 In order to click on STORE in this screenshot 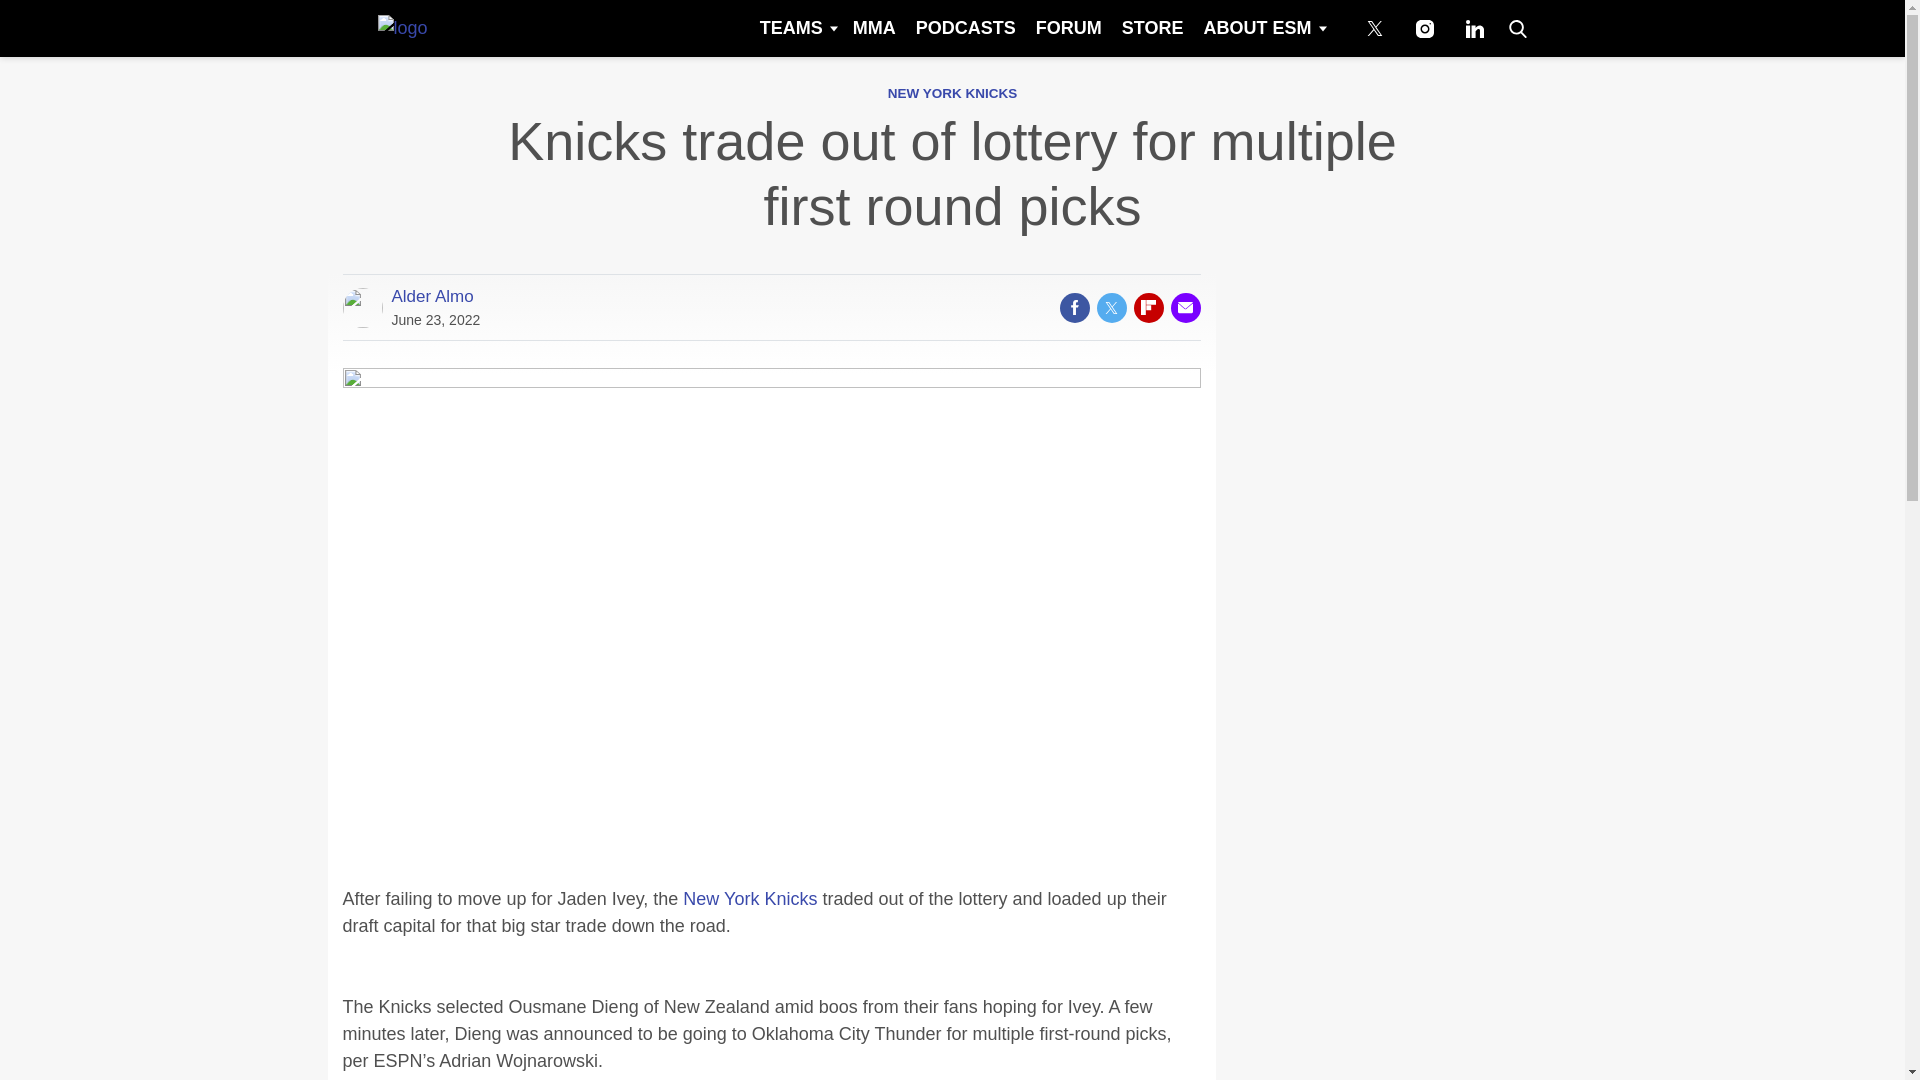, I will do `click(1152, 28)`.